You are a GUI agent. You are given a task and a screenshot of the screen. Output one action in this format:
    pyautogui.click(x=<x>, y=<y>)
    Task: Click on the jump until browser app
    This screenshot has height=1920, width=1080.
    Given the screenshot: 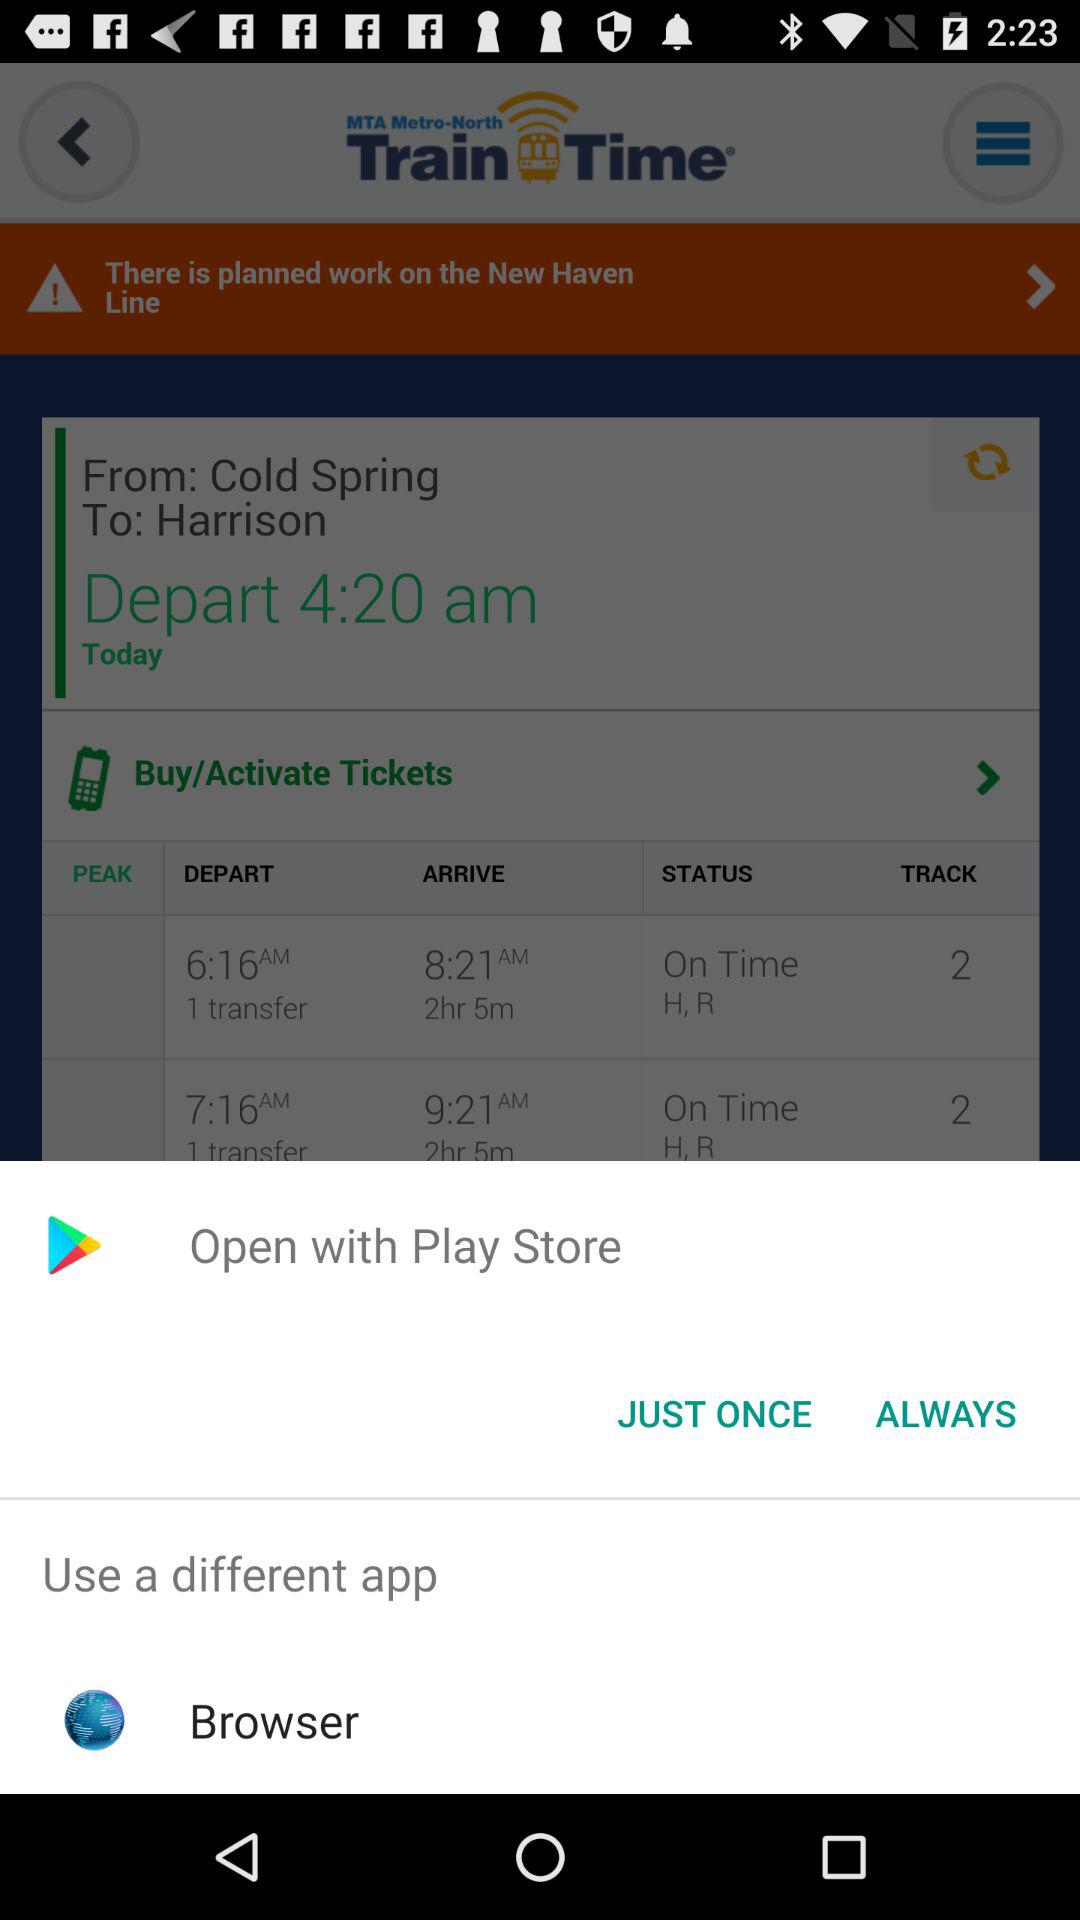 What is the action you would take?
    pyautogui.click(x=274, y=1720)
    